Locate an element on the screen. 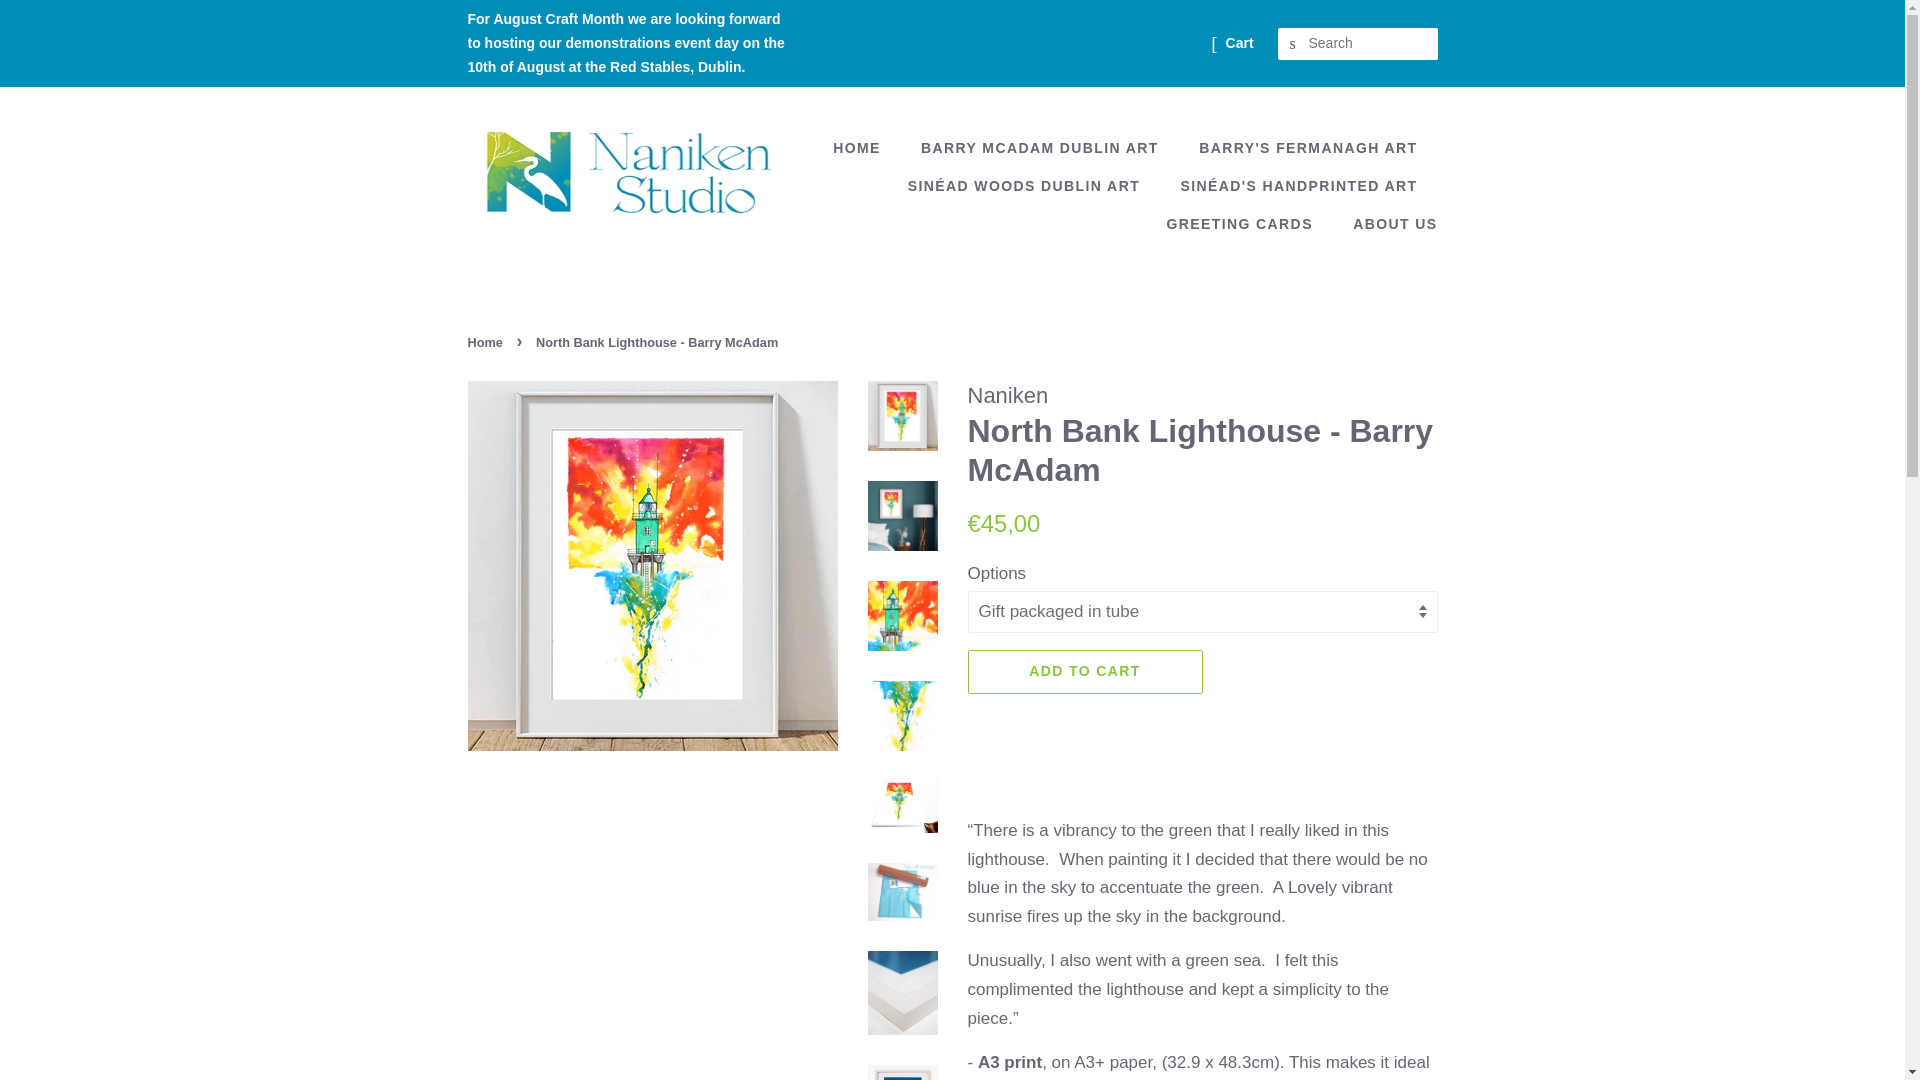  ADD TO CART is located at coordinates (1085, 672).